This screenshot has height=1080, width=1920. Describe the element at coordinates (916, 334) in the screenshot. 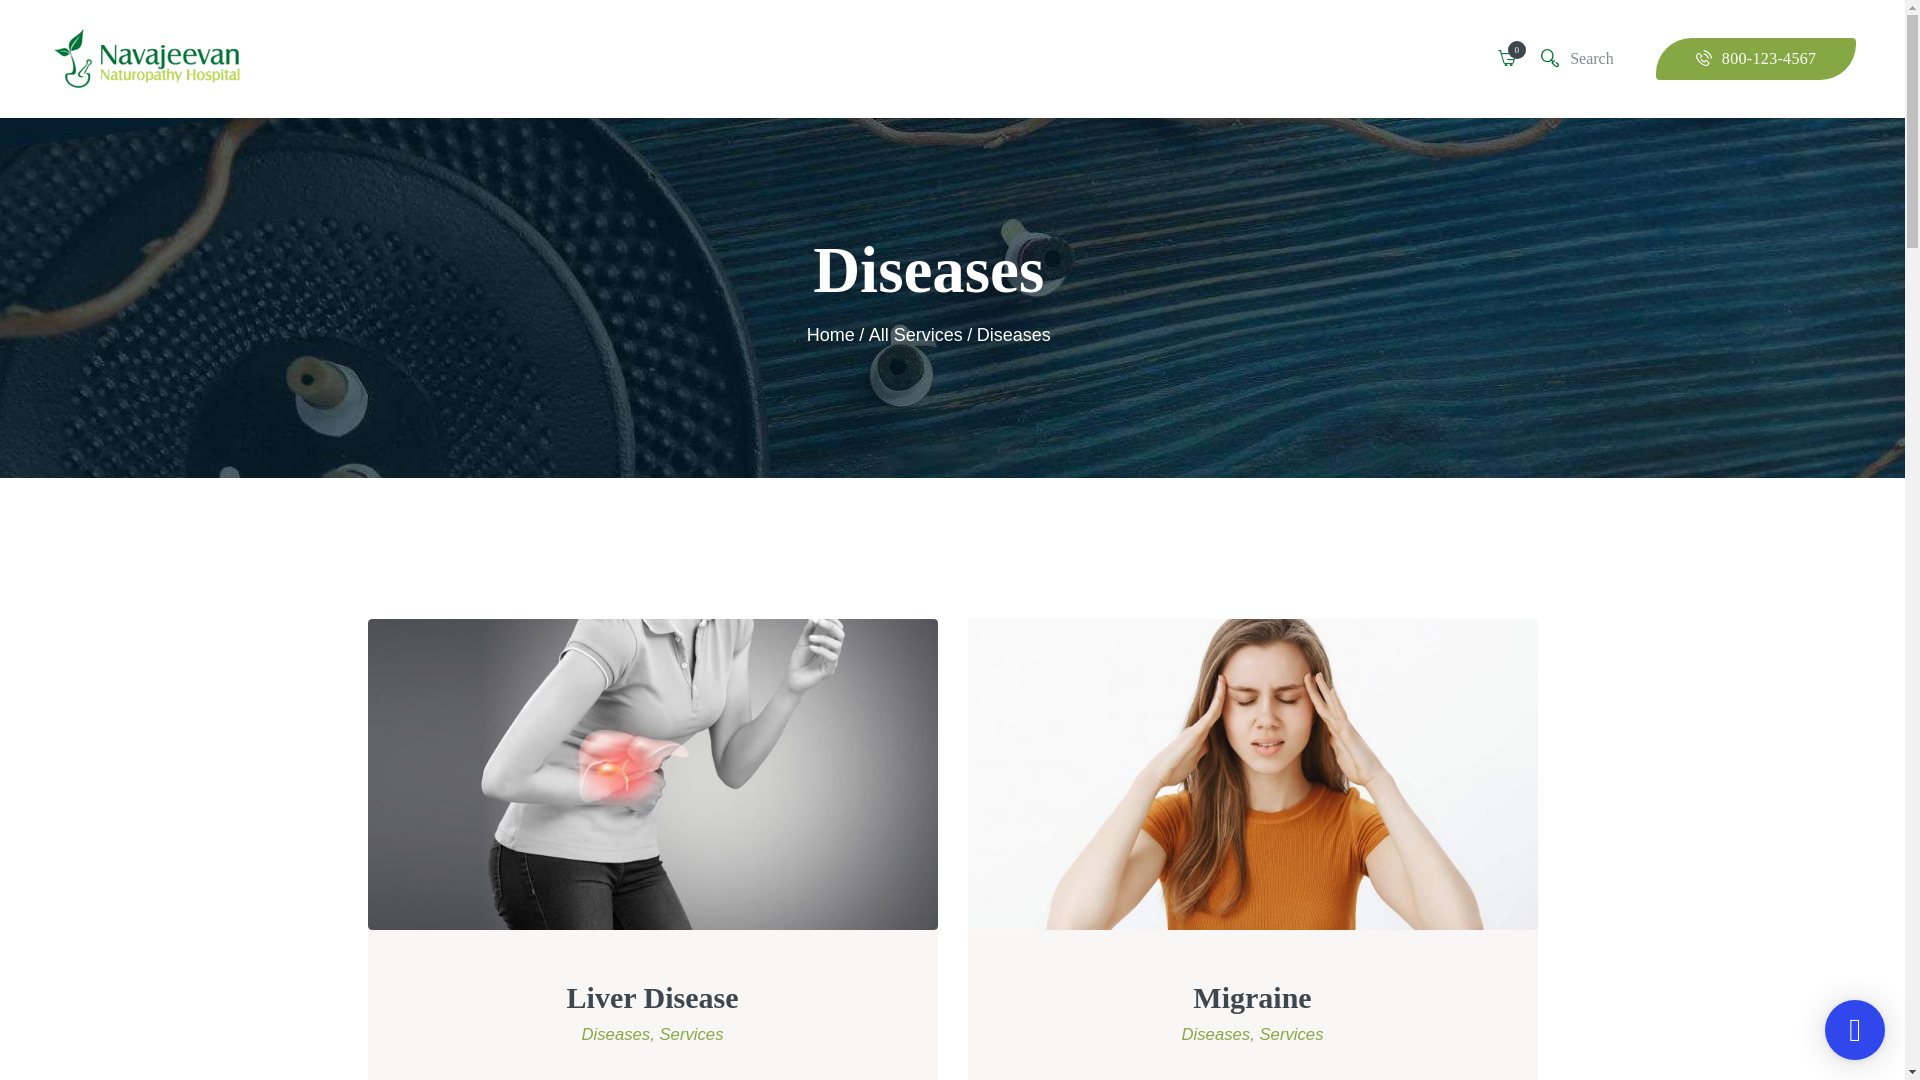

I see `All Services` at that location.